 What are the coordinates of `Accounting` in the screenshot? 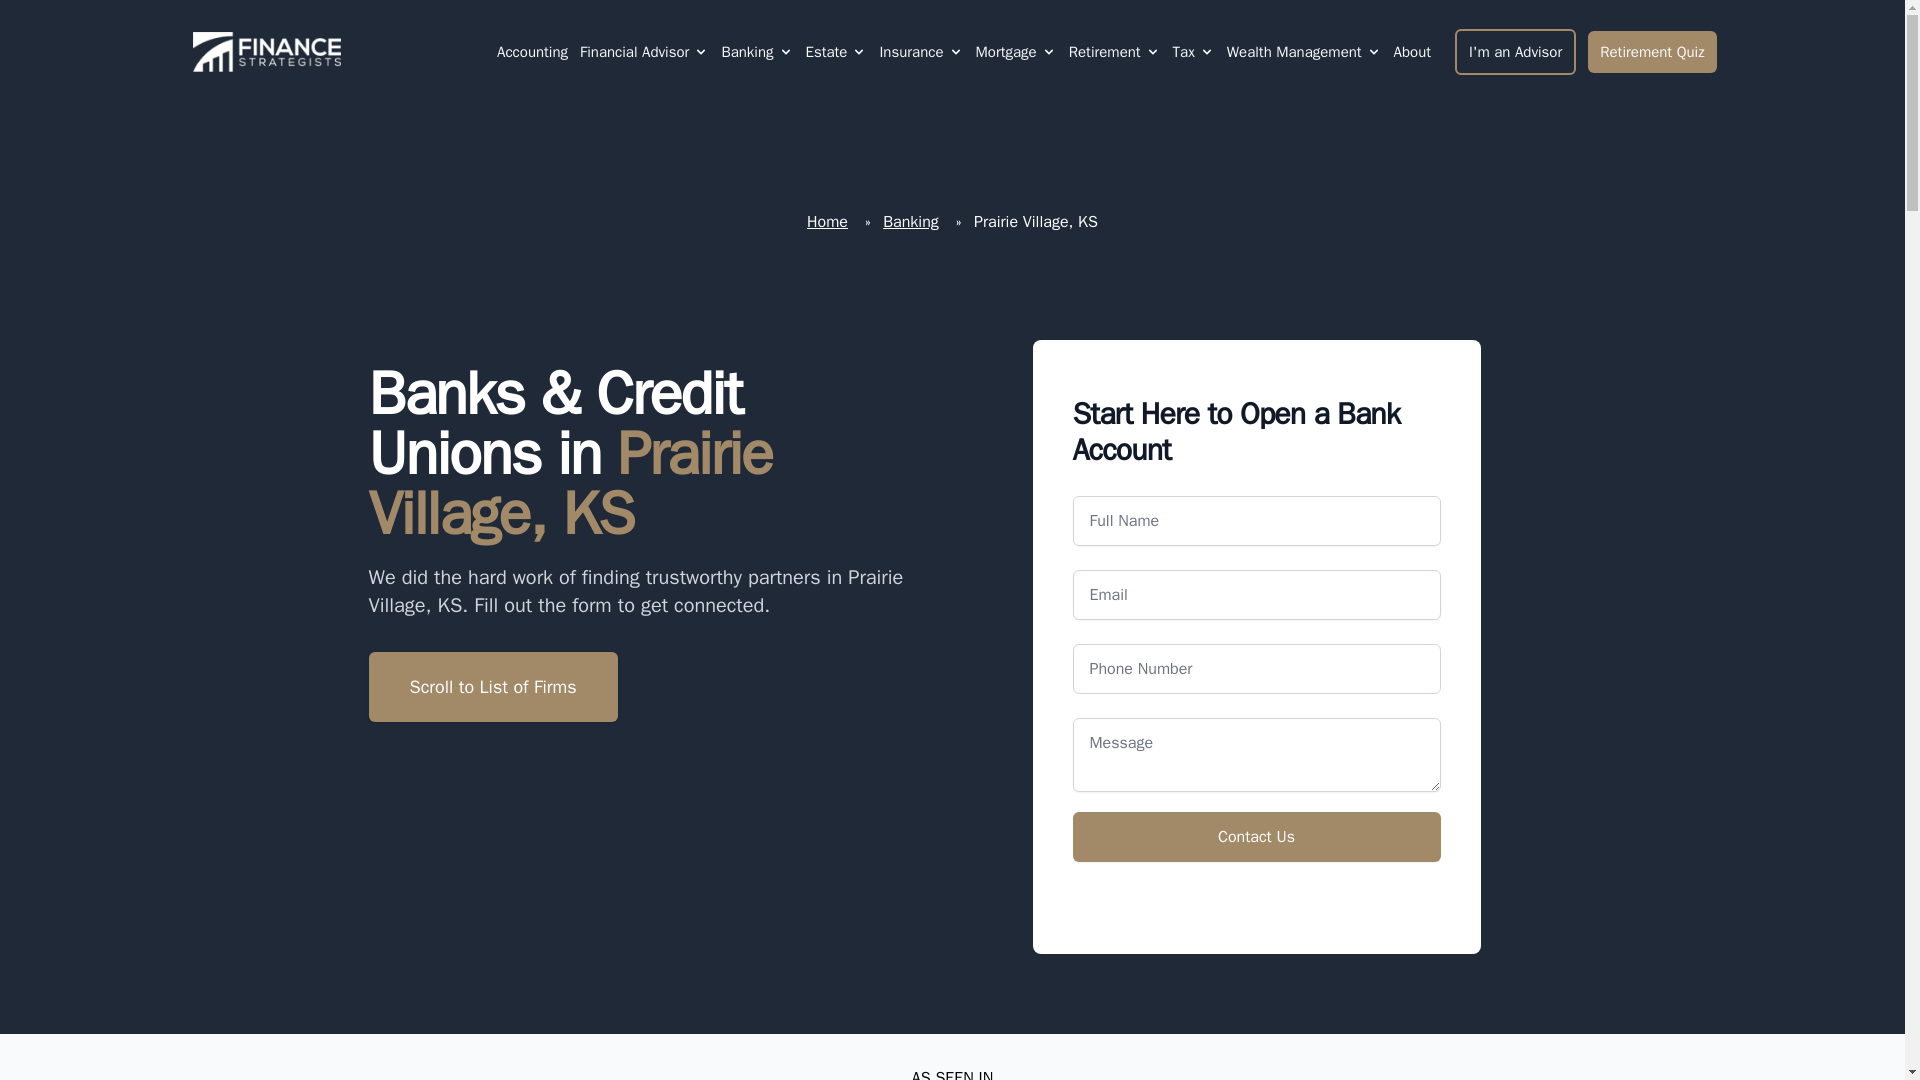 It's located at (532, 52).